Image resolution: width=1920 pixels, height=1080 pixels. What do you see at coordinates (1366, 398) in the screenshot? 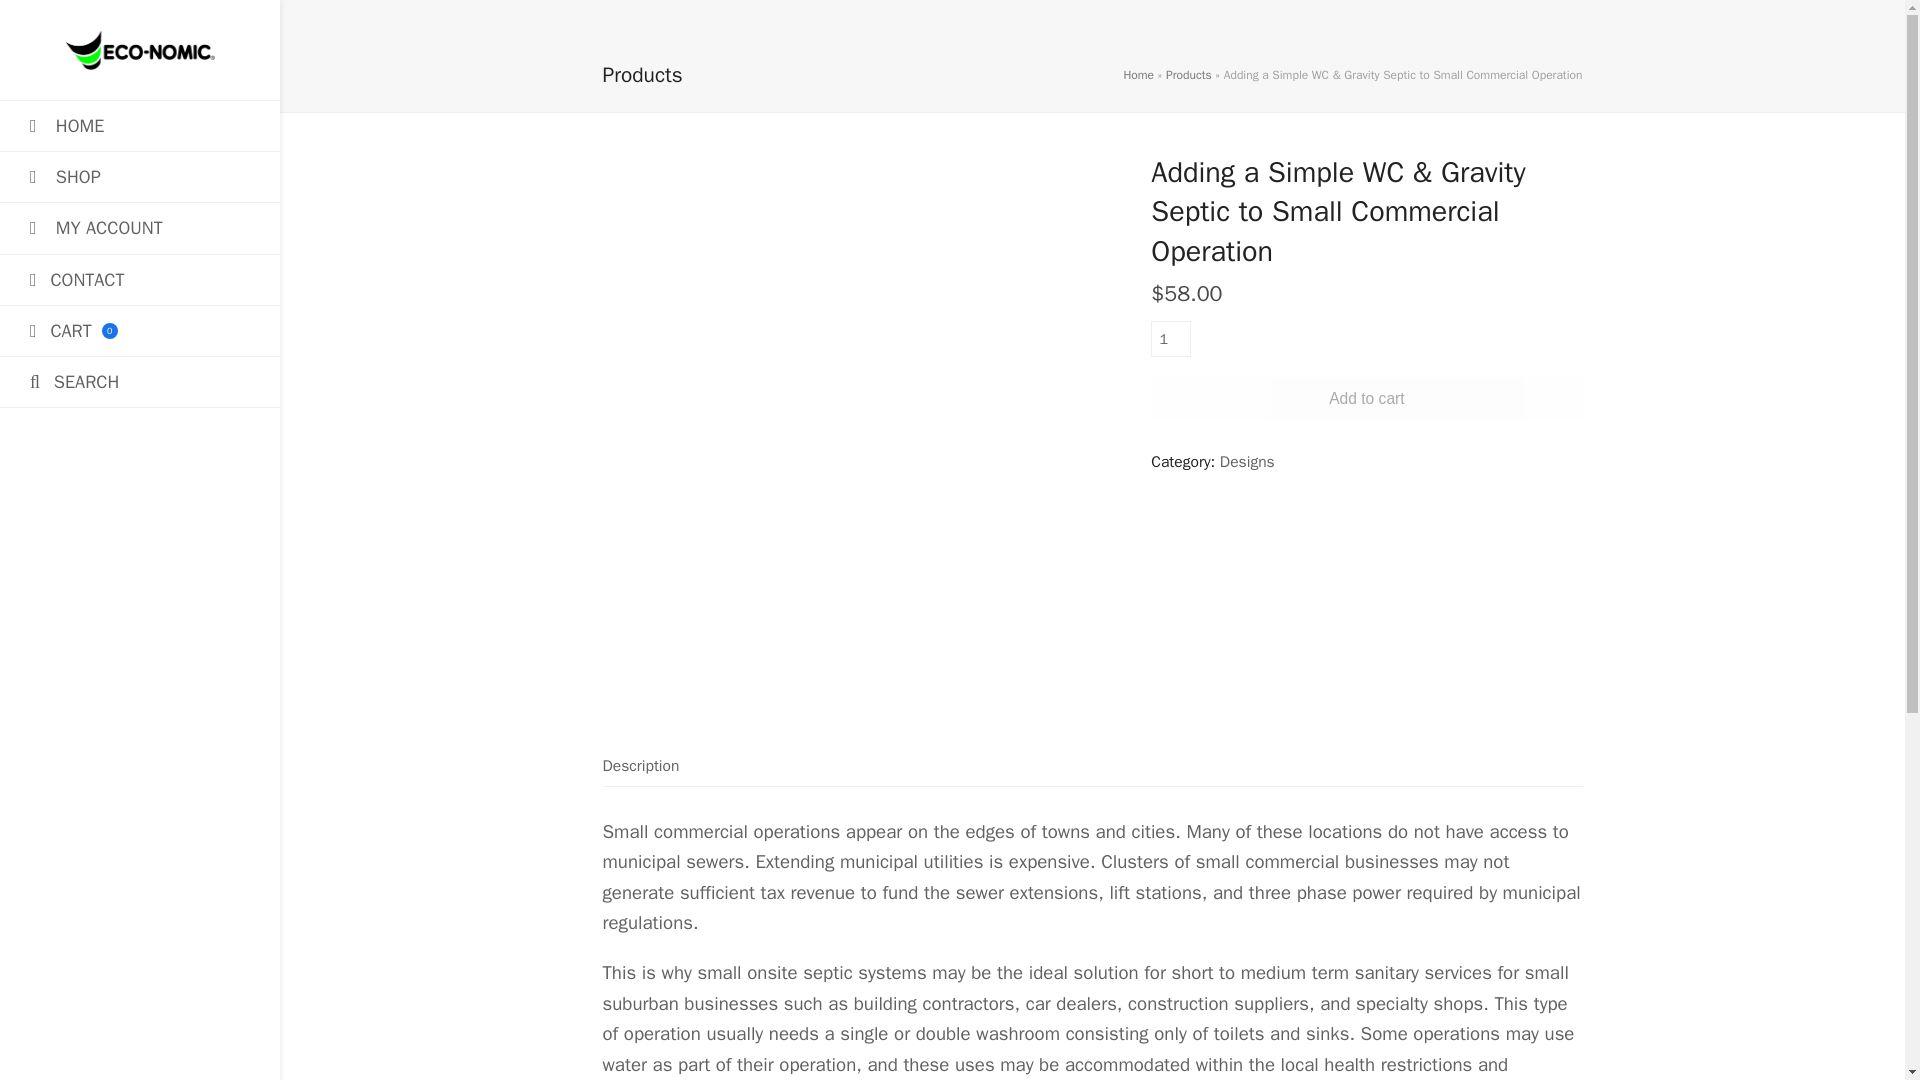
I see `CONTACT` at bounding box center [1366, 398].